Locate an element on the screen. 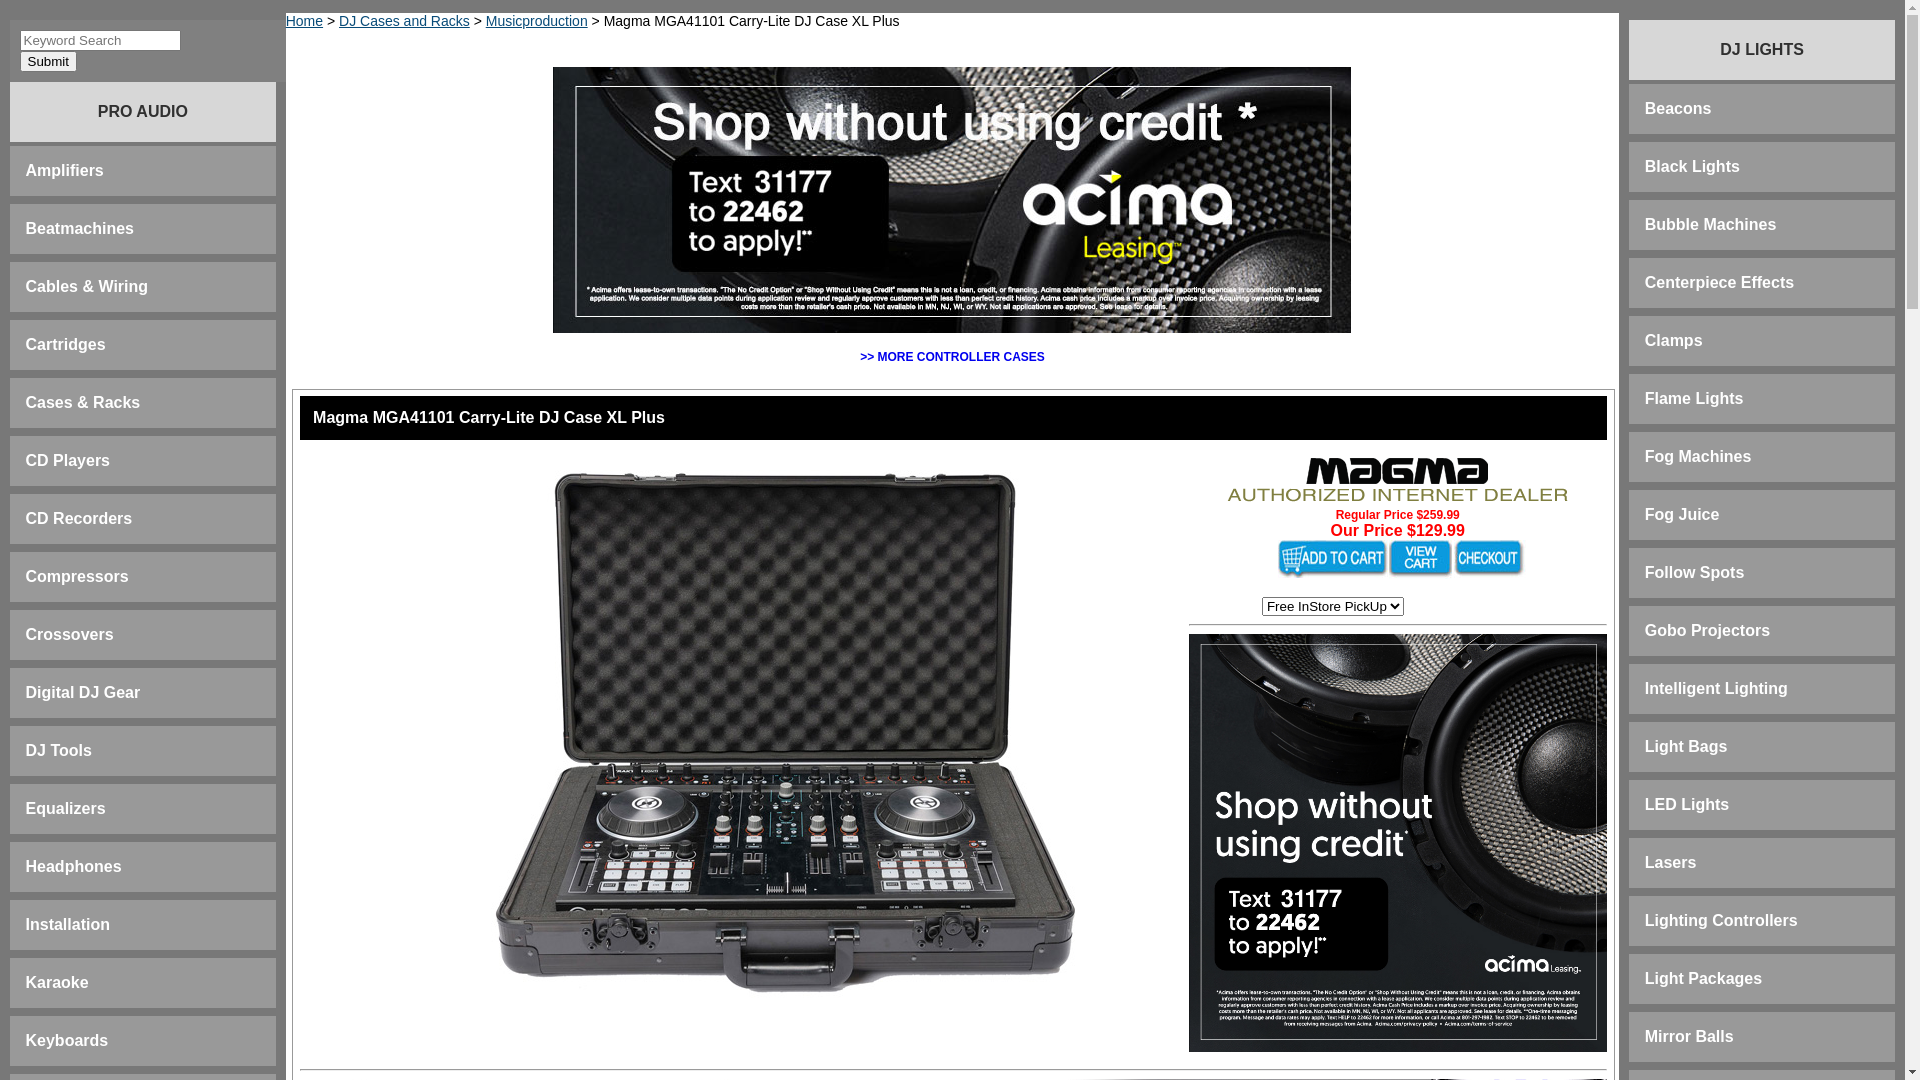 The height and width of the screenshot is (1080, 1920). PRO AUDIO is located at coordinates (143, 112).